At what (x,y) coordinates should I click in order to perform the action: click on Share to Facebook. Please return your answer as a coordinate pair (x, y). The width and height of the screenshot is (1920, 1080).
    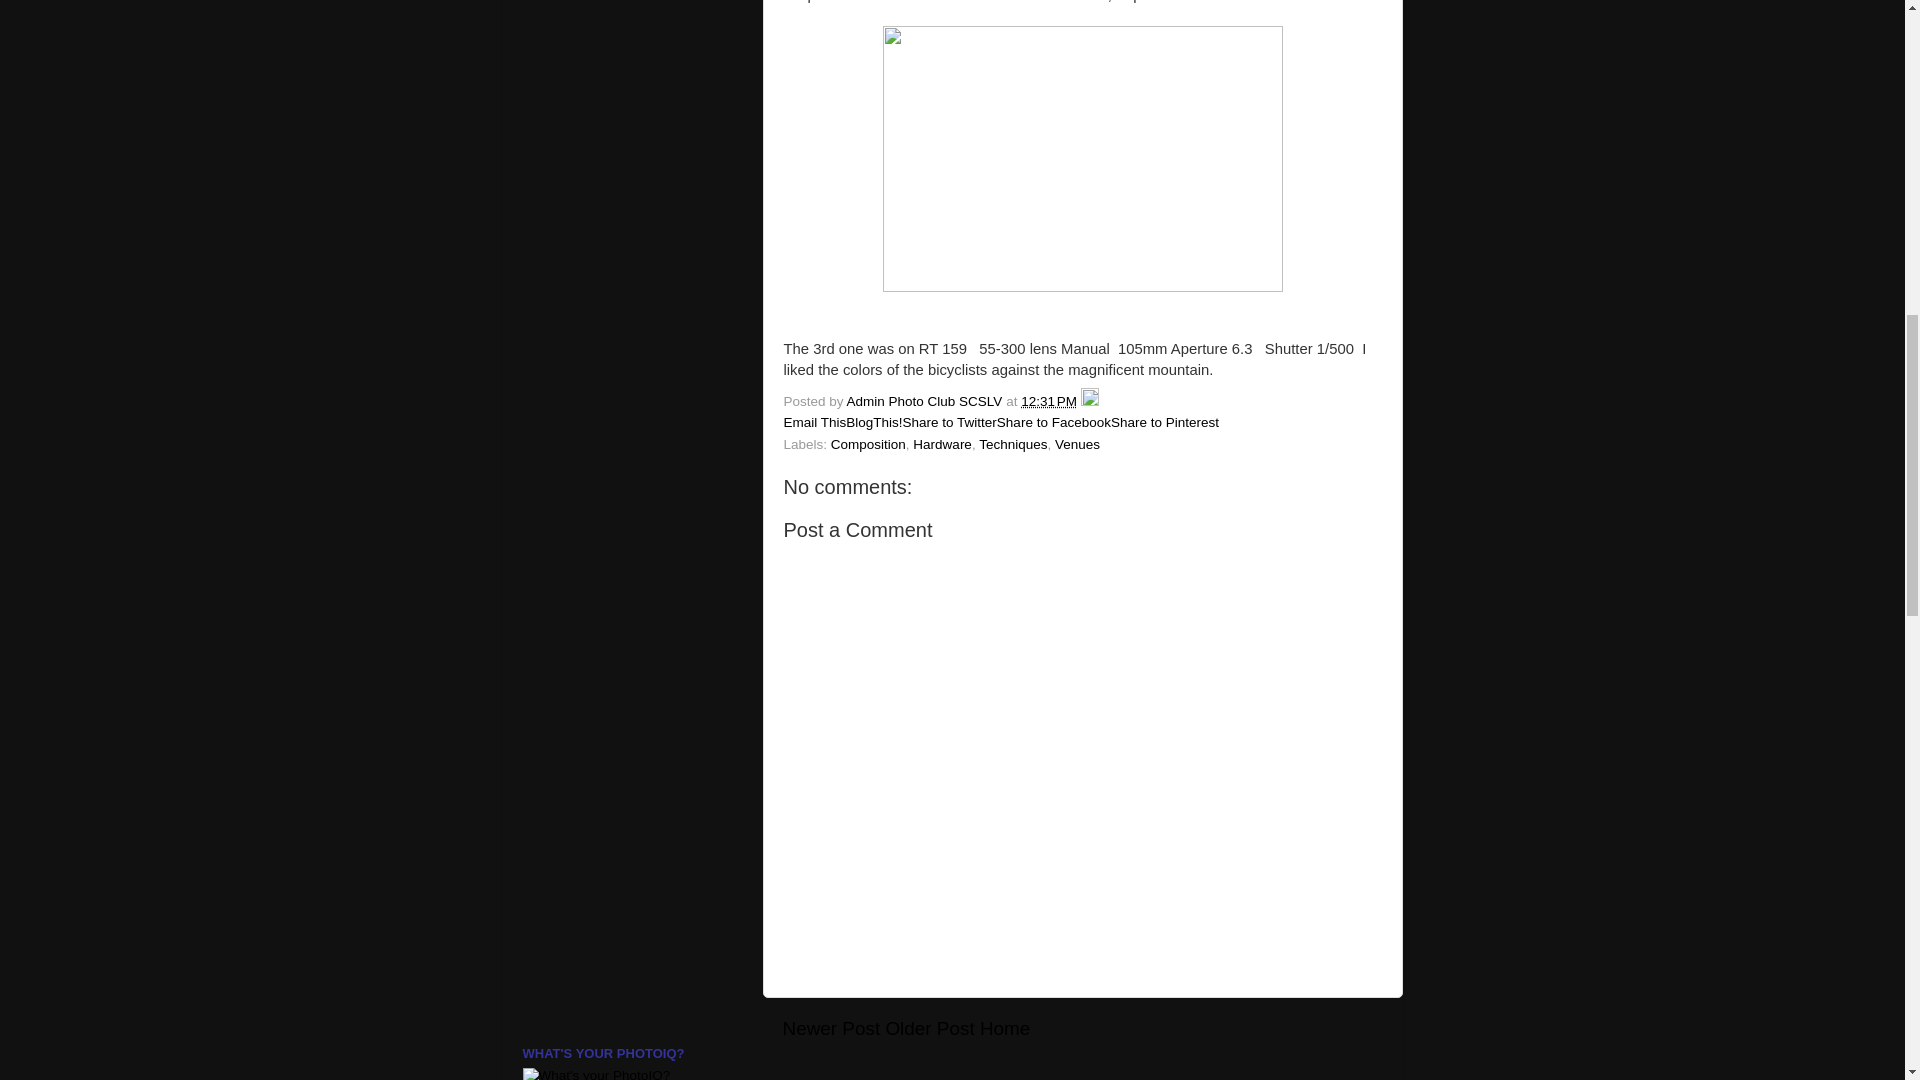
    Looking at the image, I should click on (1054, 422).